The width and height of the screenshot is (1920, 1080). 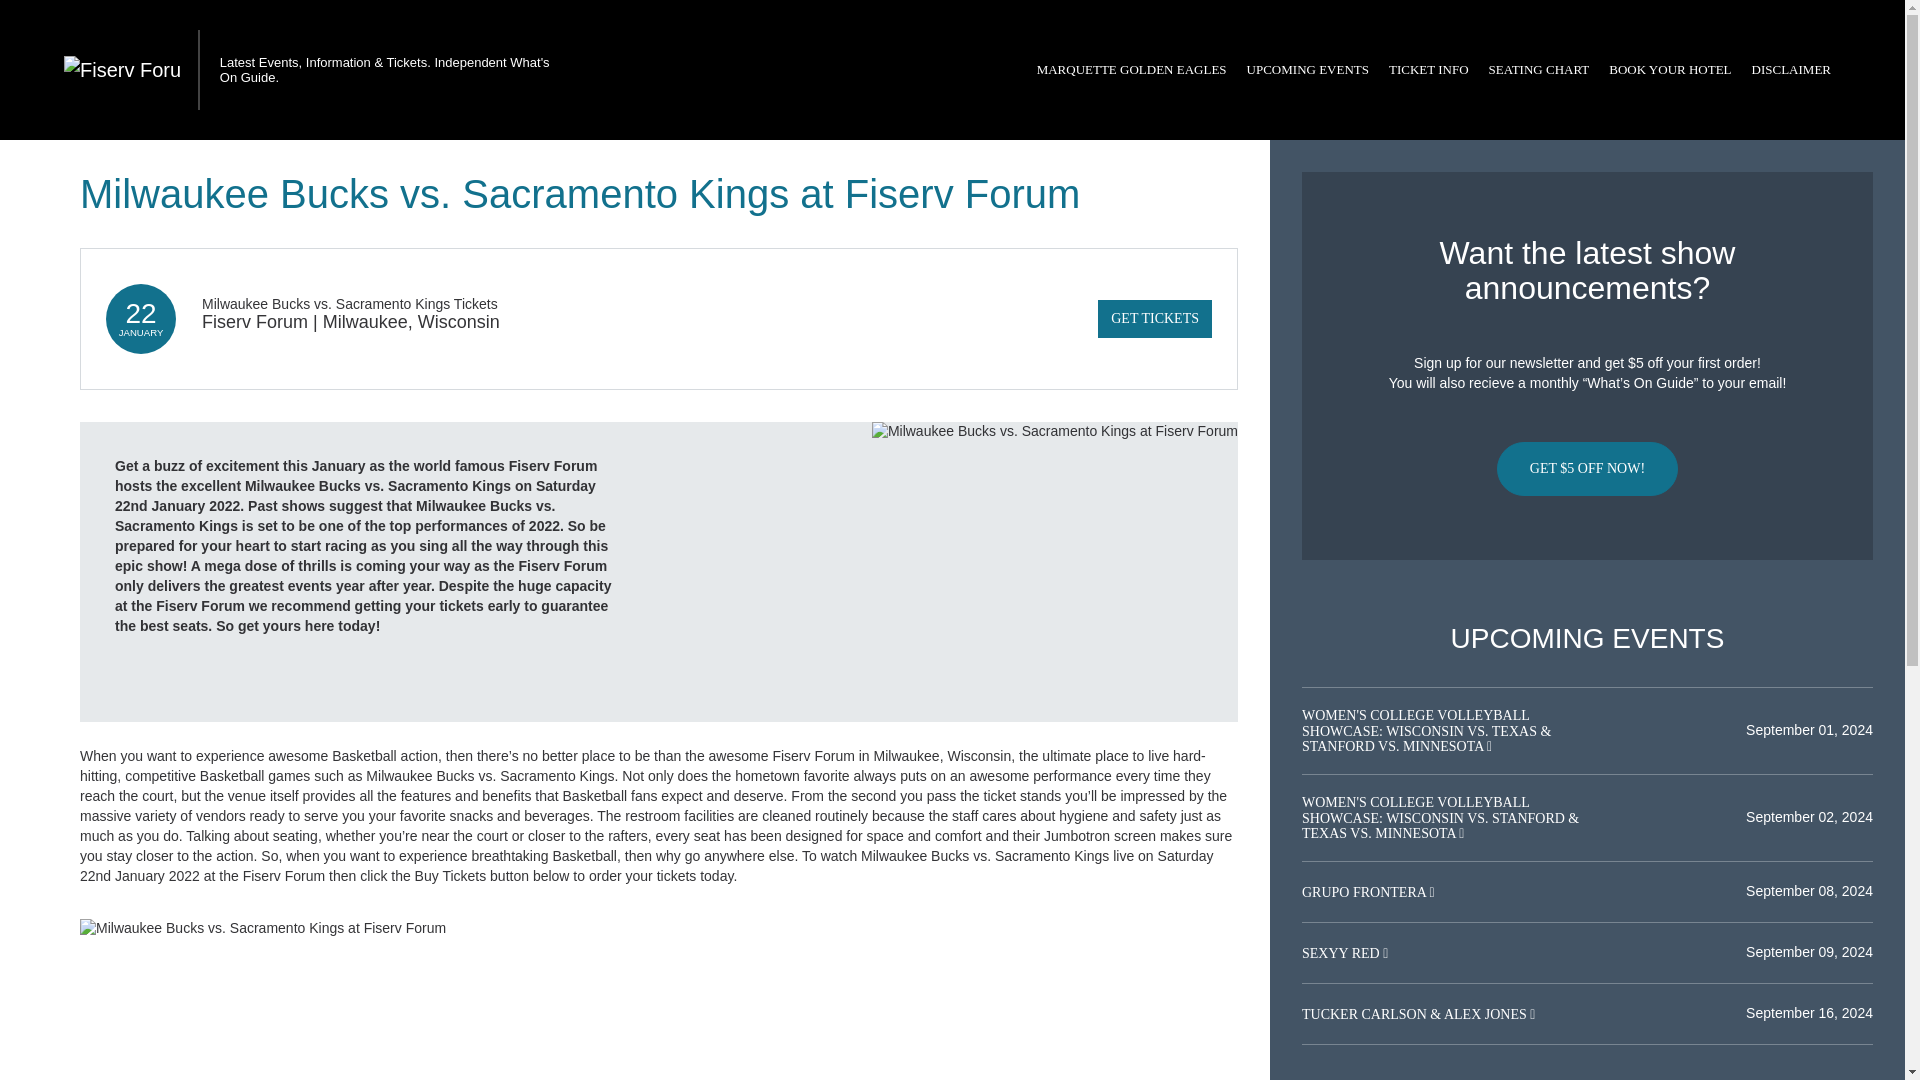 What do you see at coordinates (1538, 70) in the screenshot?
I see `SEATING CHART` at bounding box center [1538, 70].